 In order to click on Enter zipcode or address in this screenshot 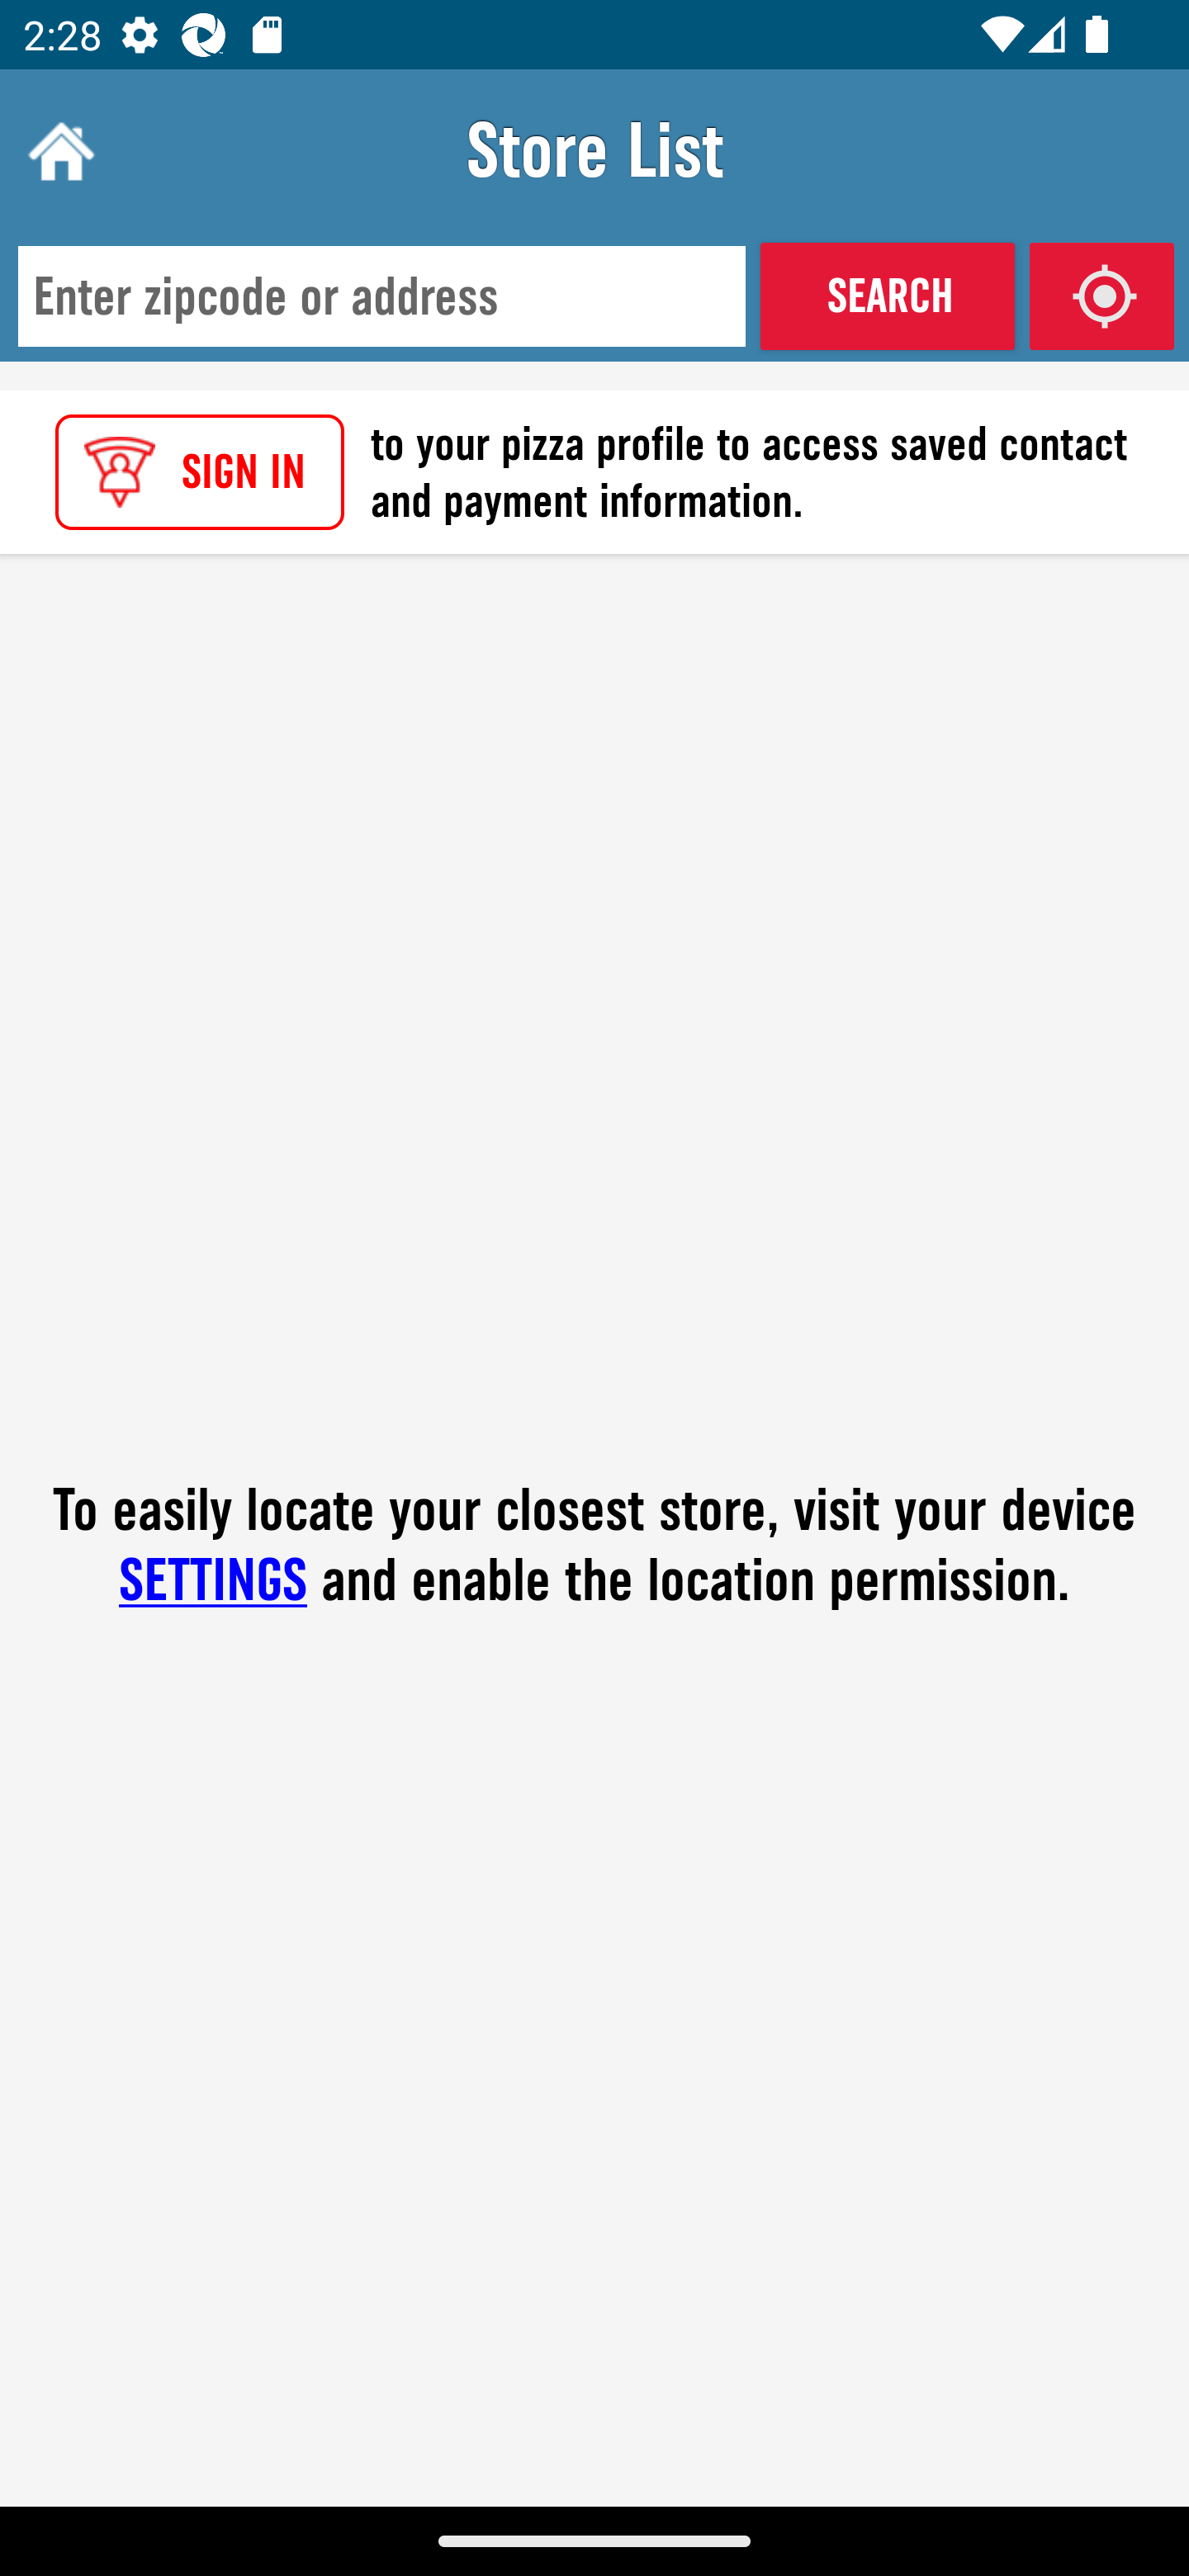, I will do `click(381, 297)`.